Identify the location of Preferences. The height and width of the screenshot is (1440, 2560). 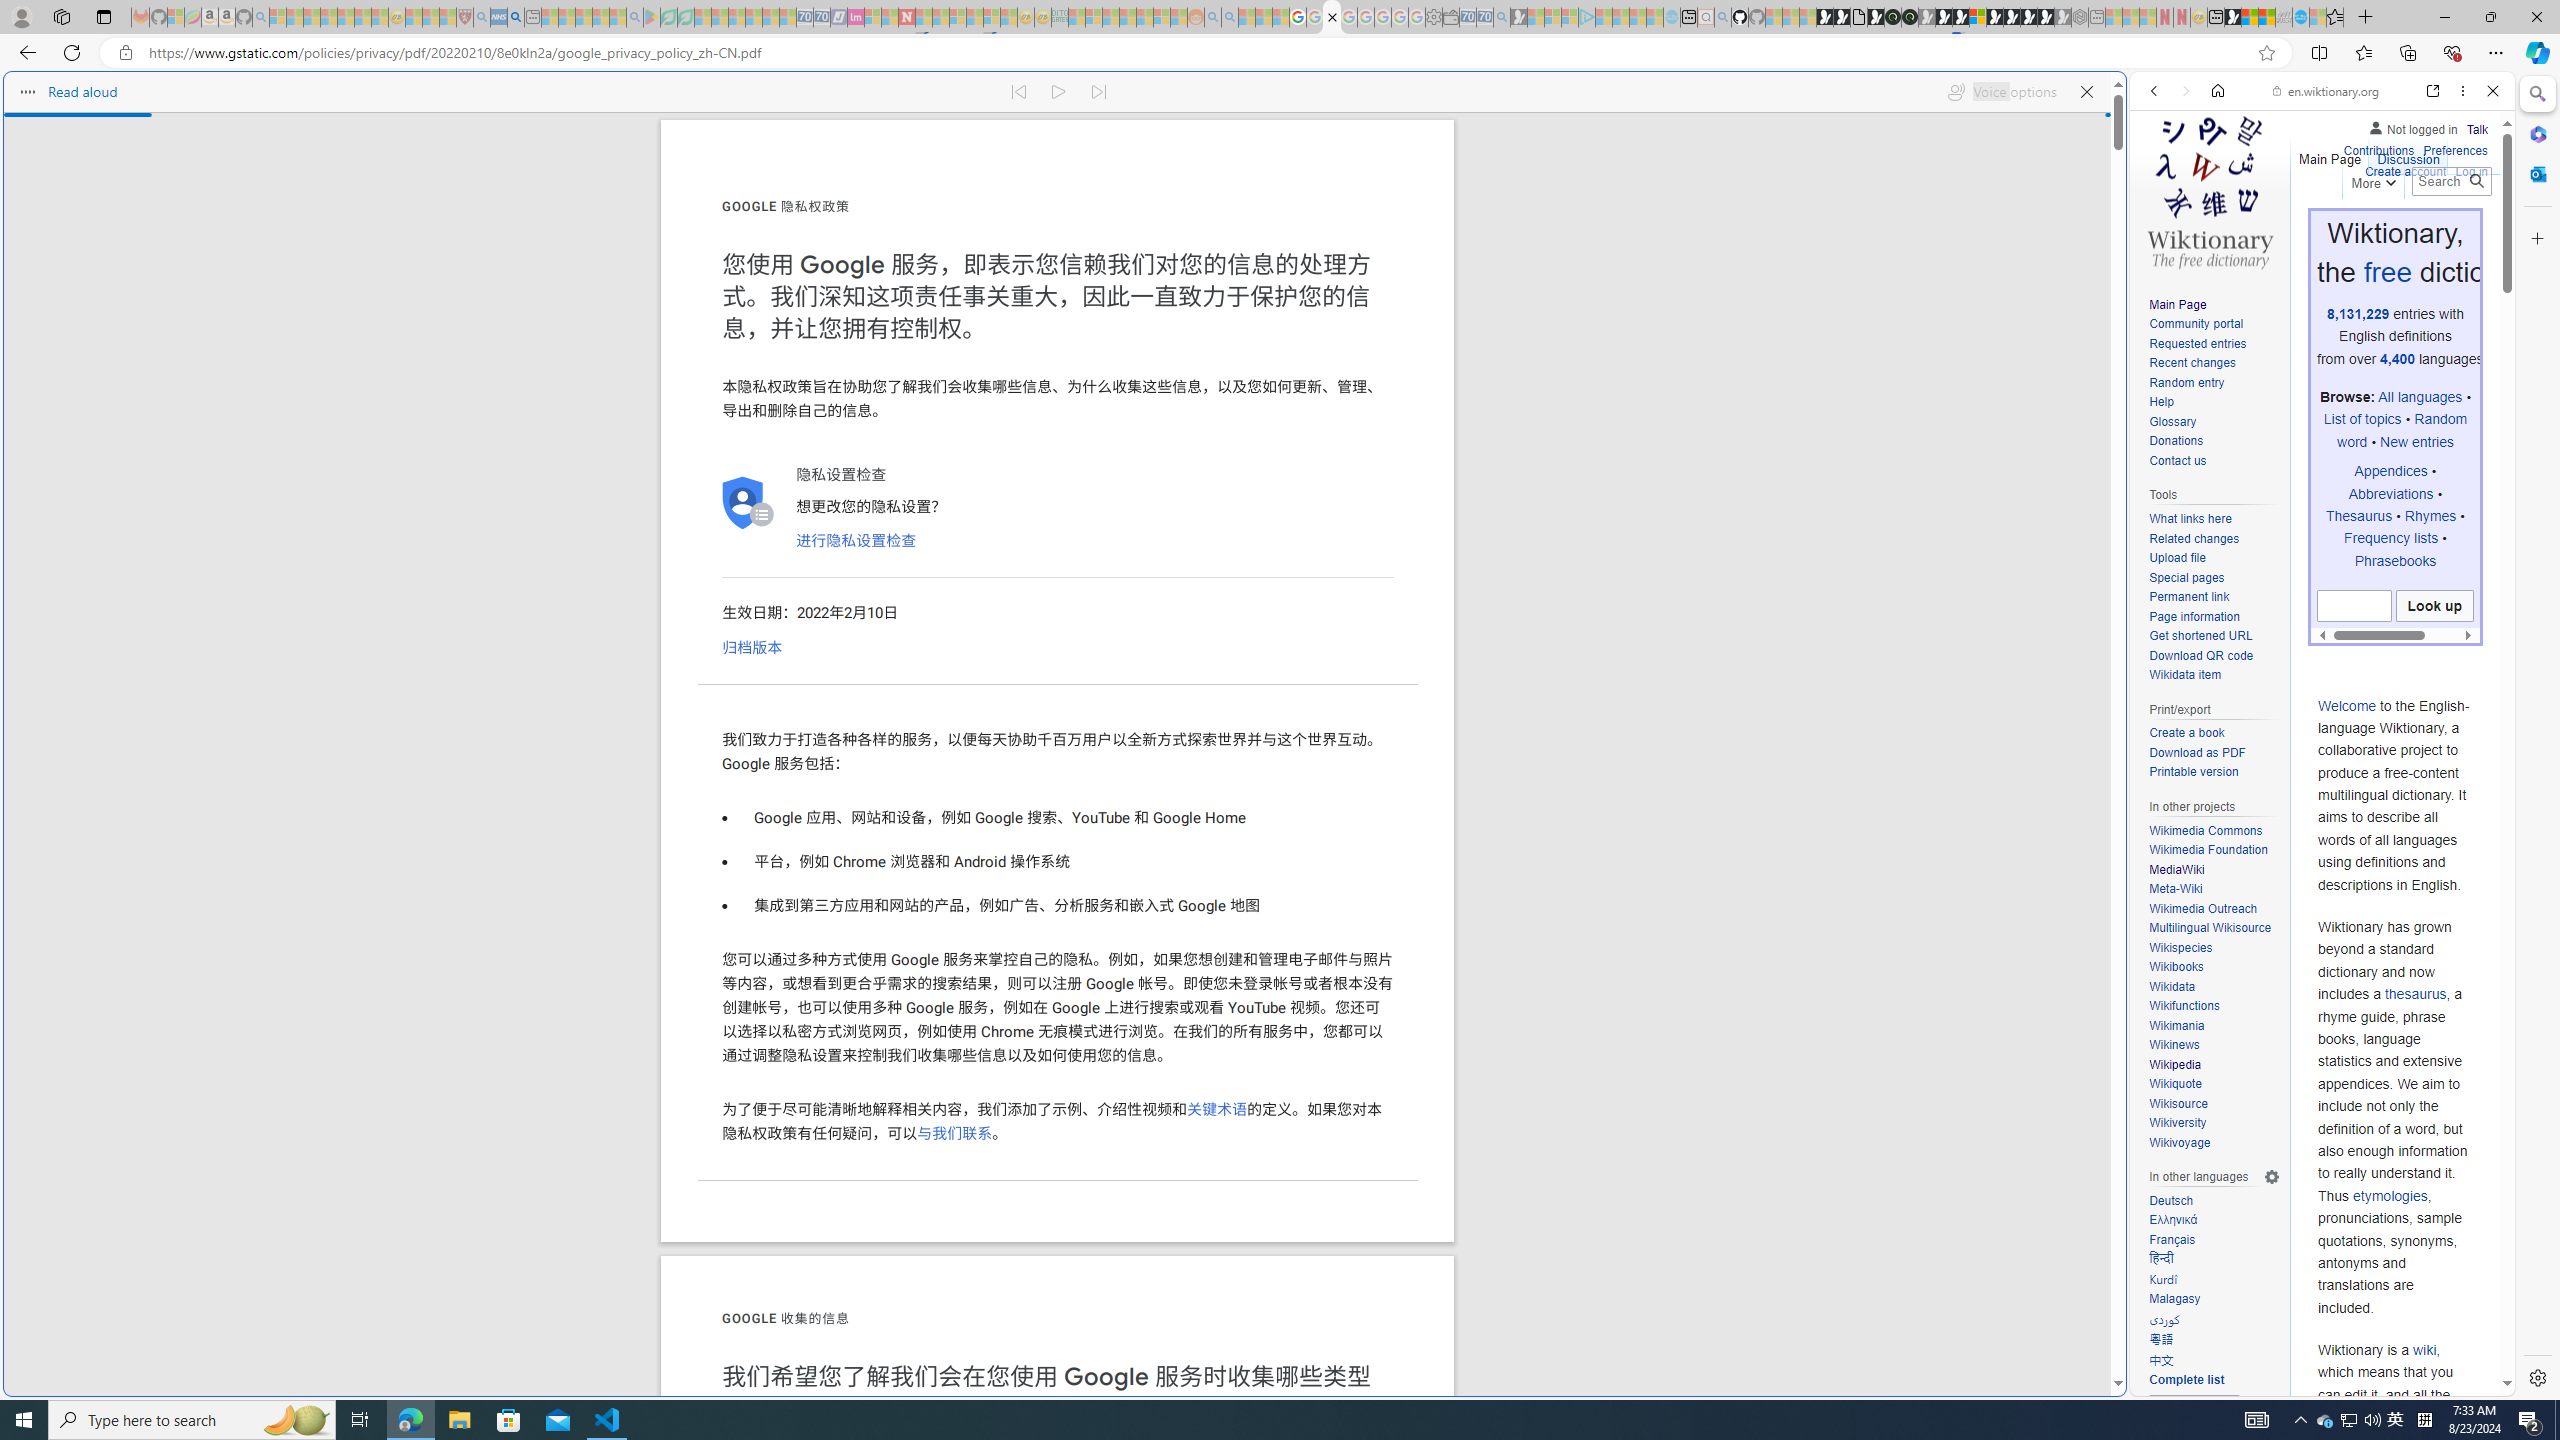
(2454, 148).